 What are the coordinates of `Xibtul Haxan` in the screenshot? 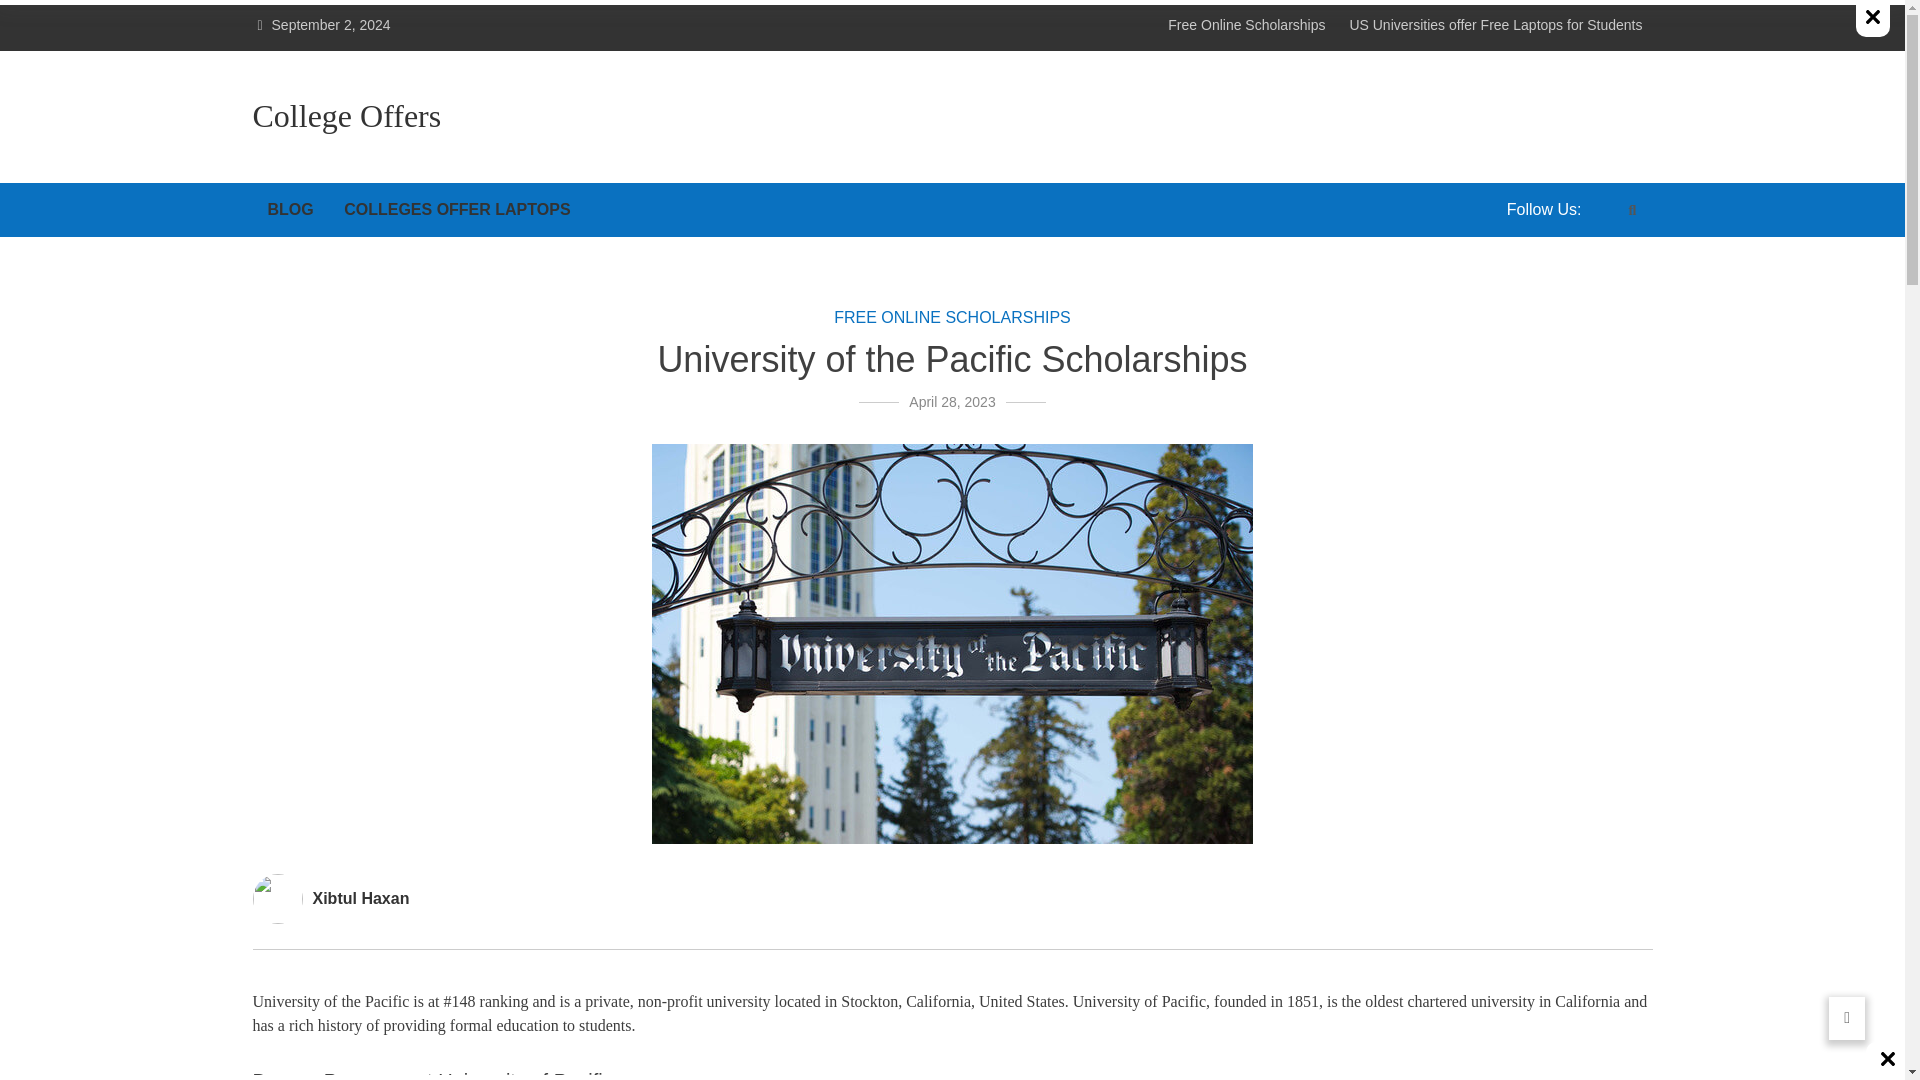 It's located at (360, 898).